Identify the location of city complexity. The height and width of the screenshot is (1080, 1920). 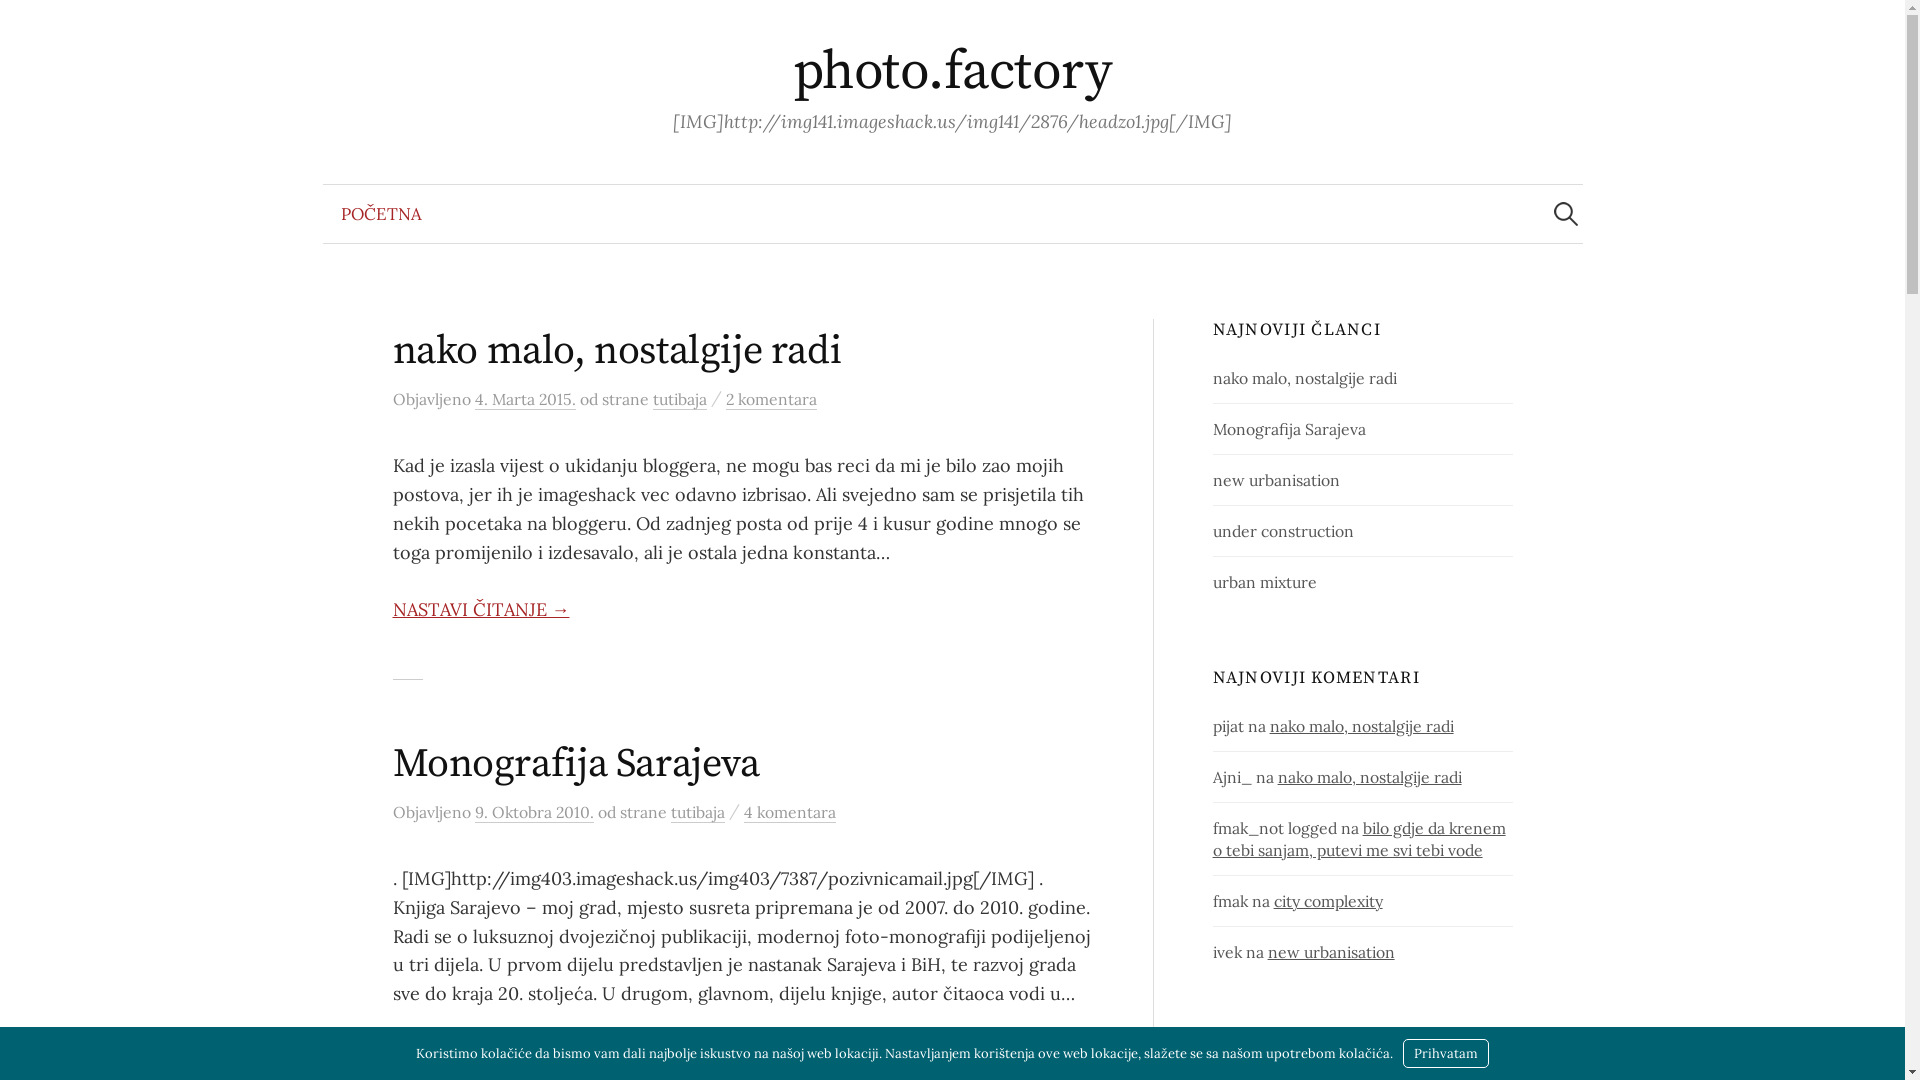
(1328, 901).